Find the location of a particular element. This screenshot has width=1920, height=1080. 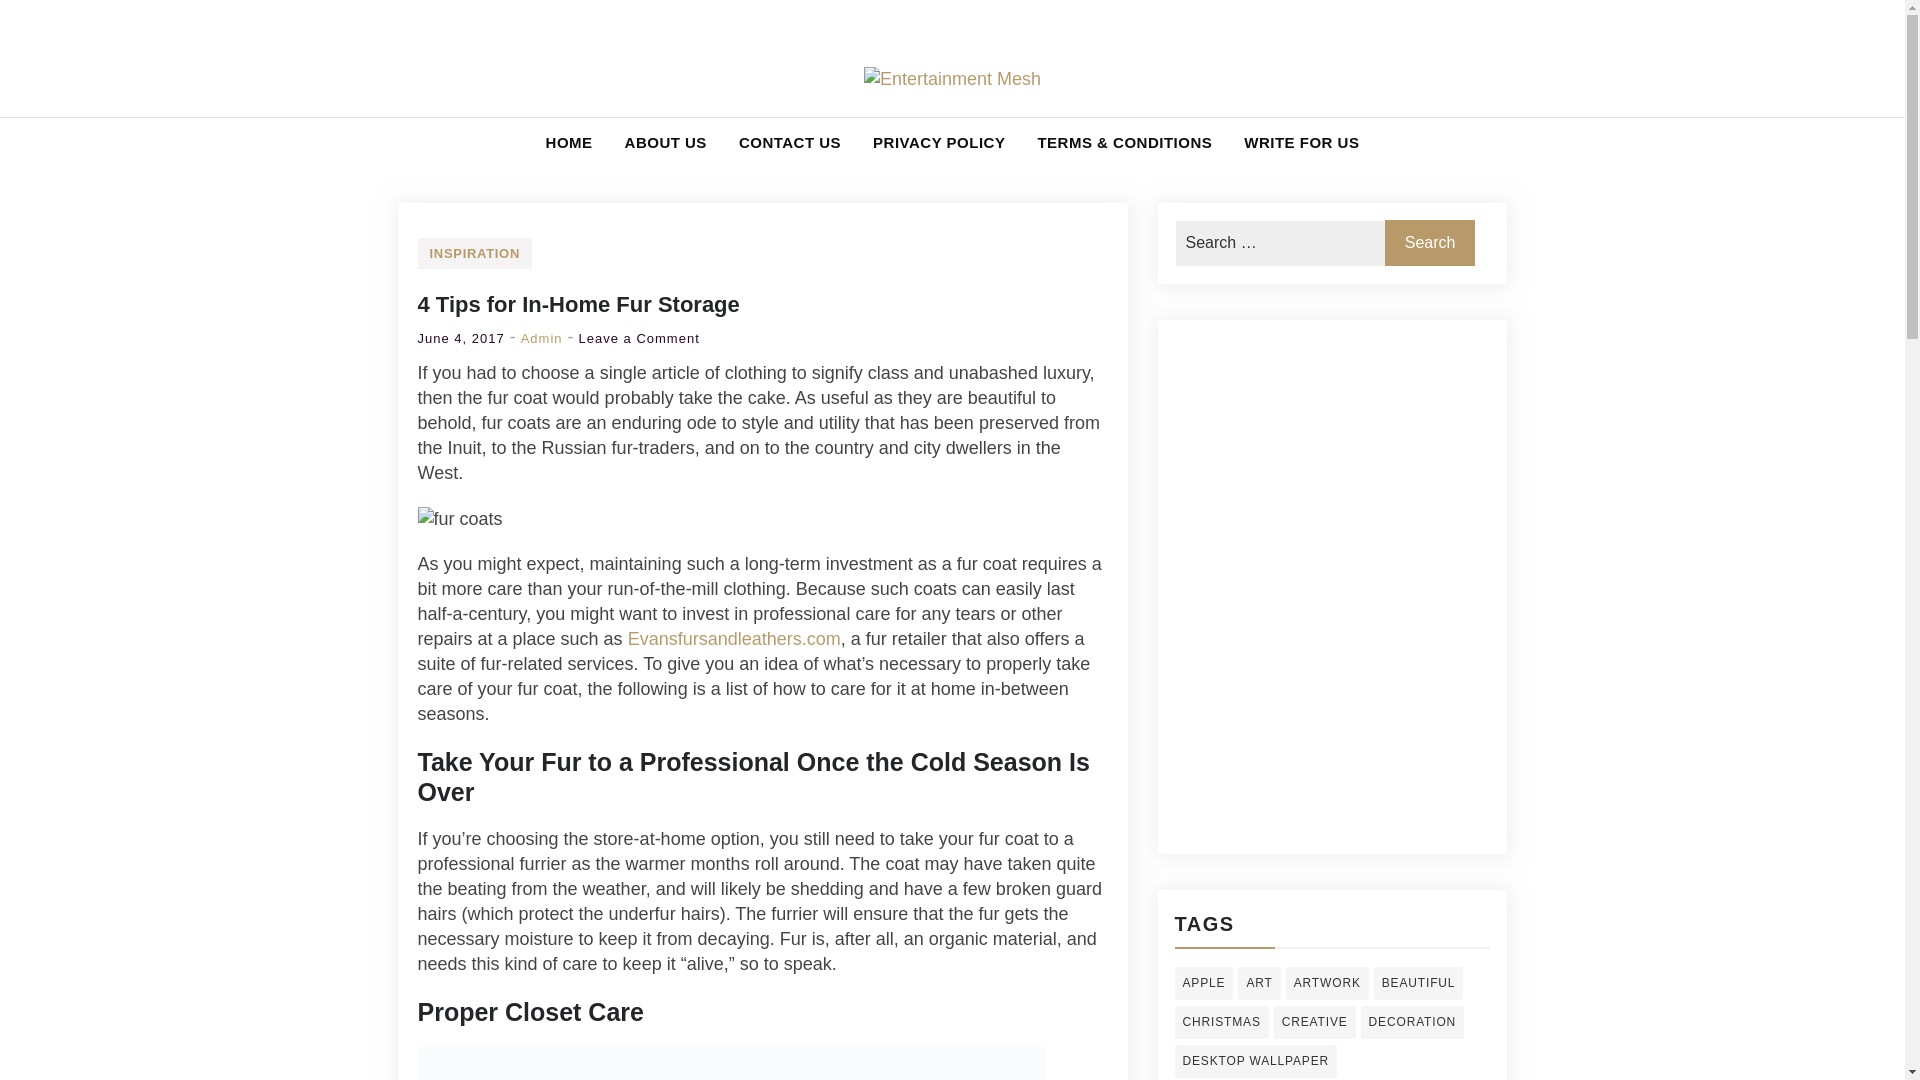

DESKTOP WALLPAPER is located at coordinates (666, 142).